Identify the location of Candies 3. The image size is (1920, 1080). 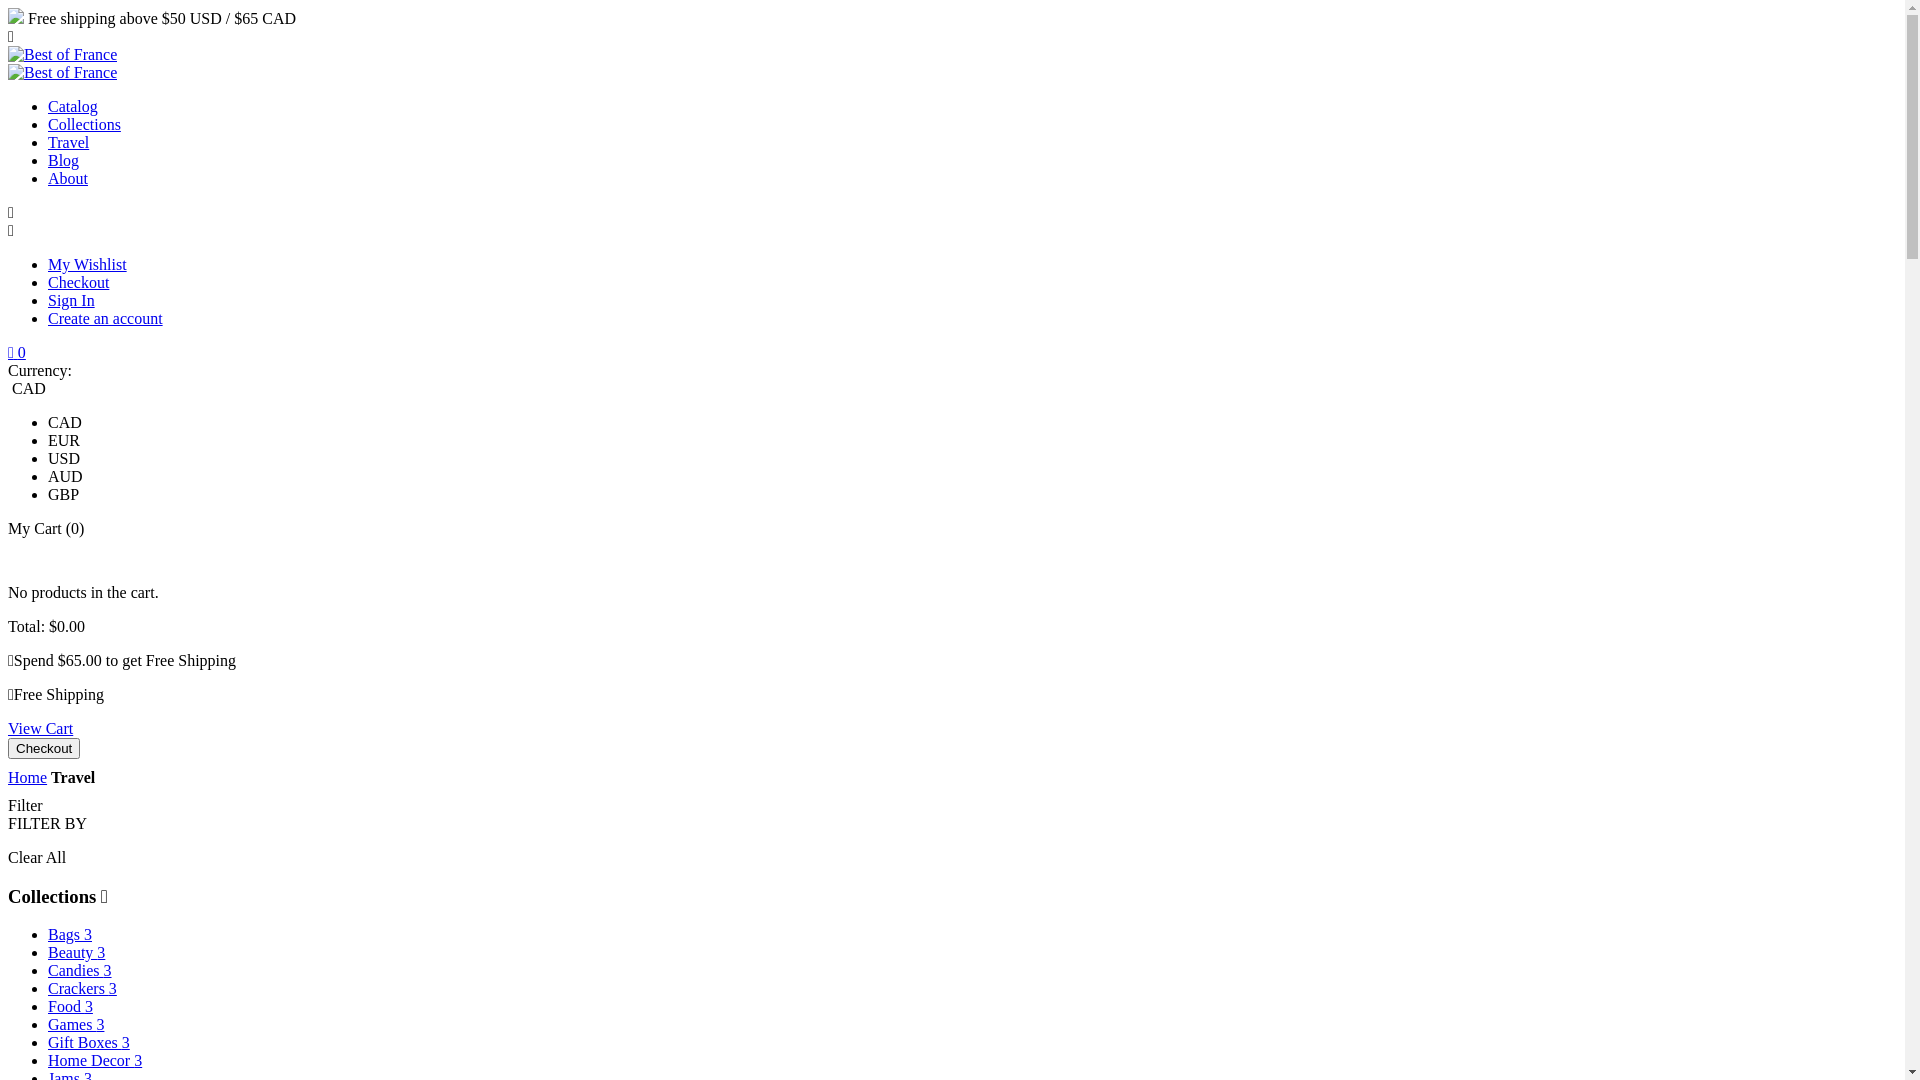
(80, 970).